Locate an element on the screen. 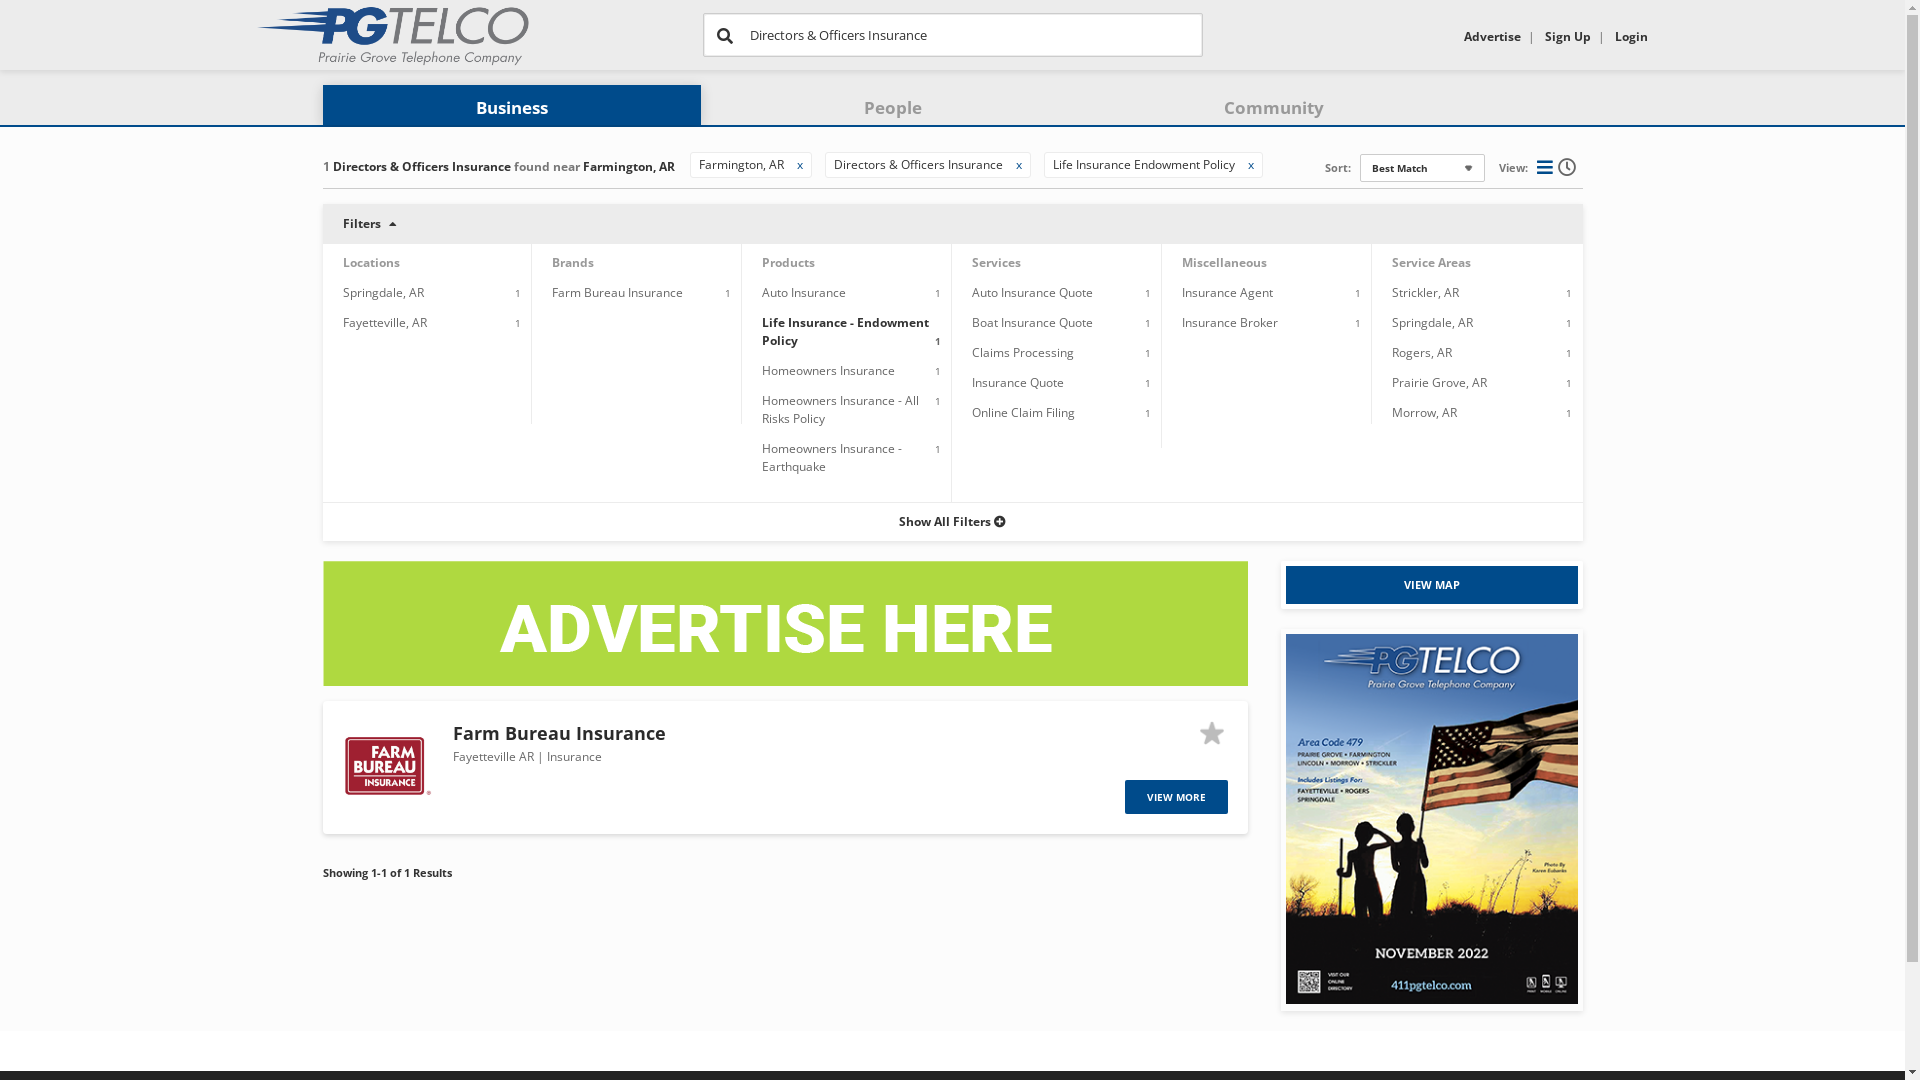 The height and width of the screenshot is (1080, 1920). Farm Bureau Insurance is located at coordinates (558, 733).